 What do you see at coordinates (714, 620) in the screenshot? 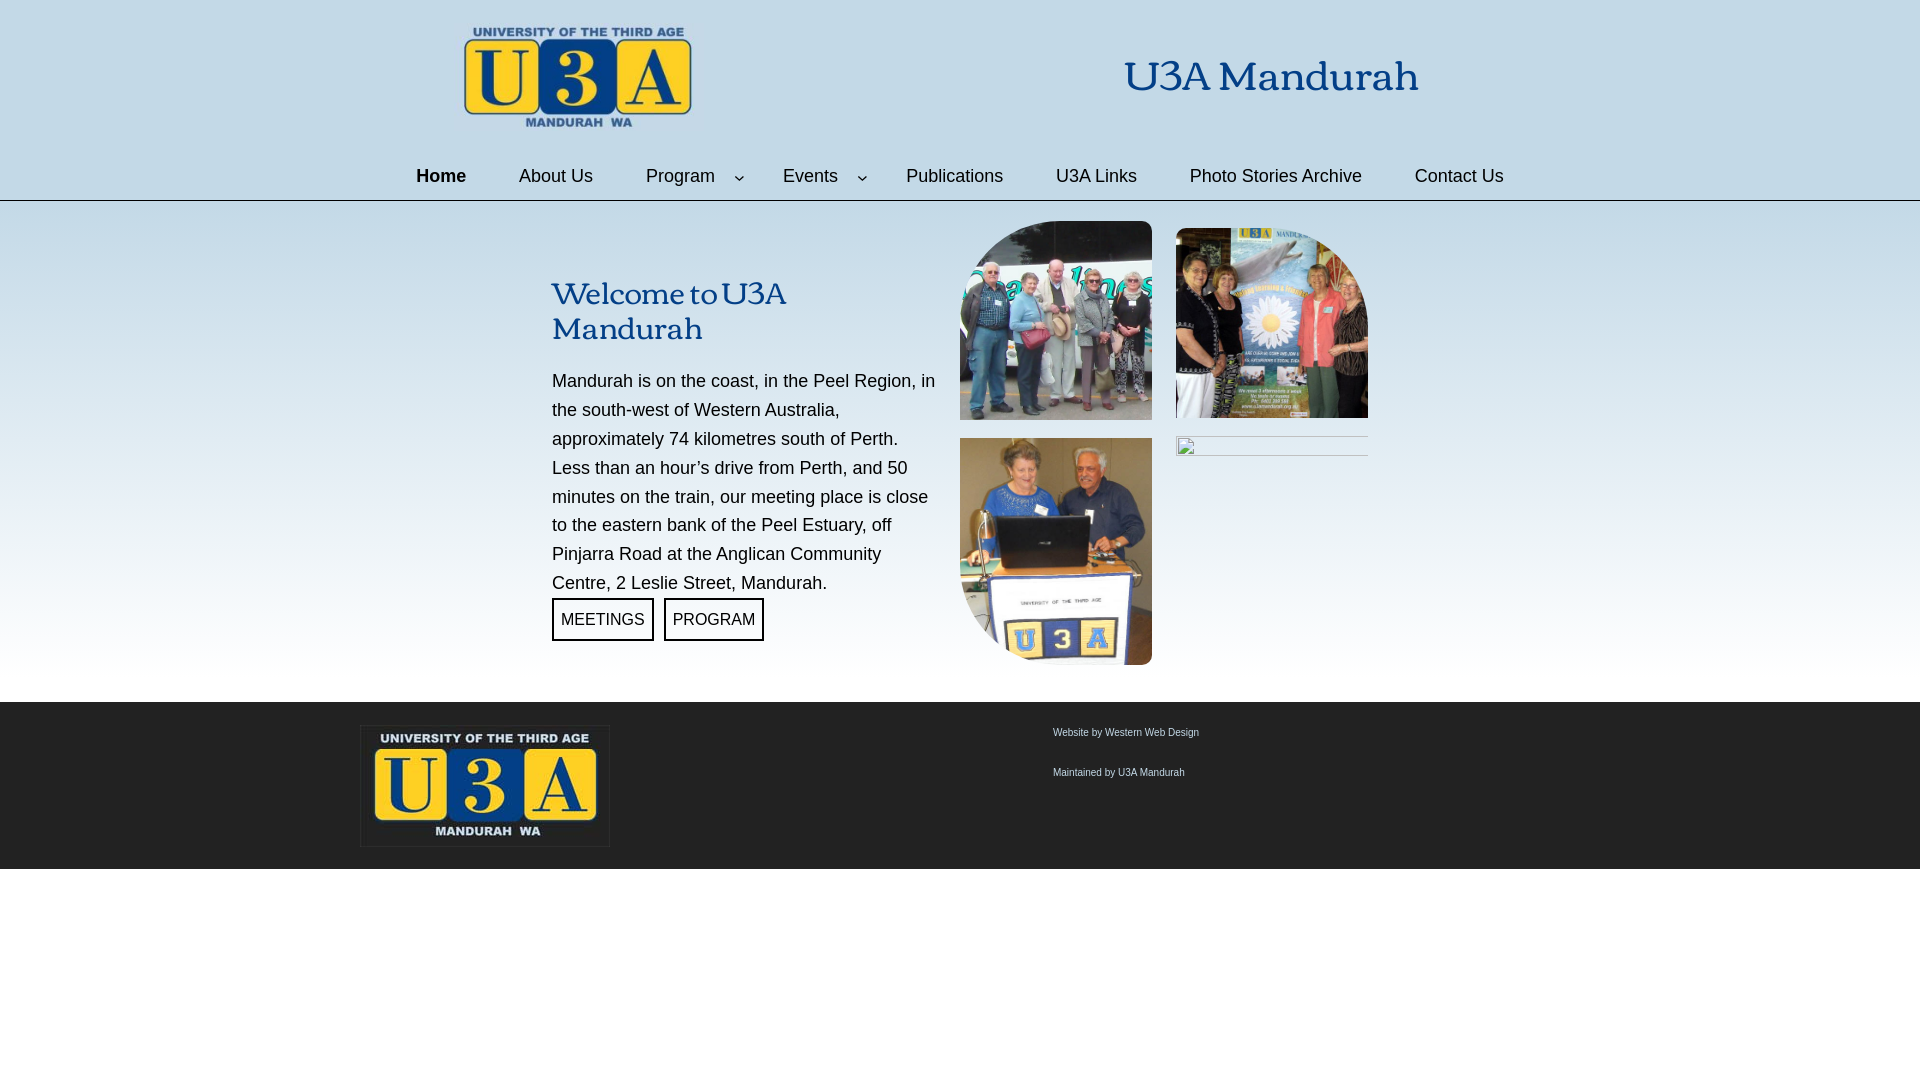
I see `PROGRAM` at bounding box center [714, 620].